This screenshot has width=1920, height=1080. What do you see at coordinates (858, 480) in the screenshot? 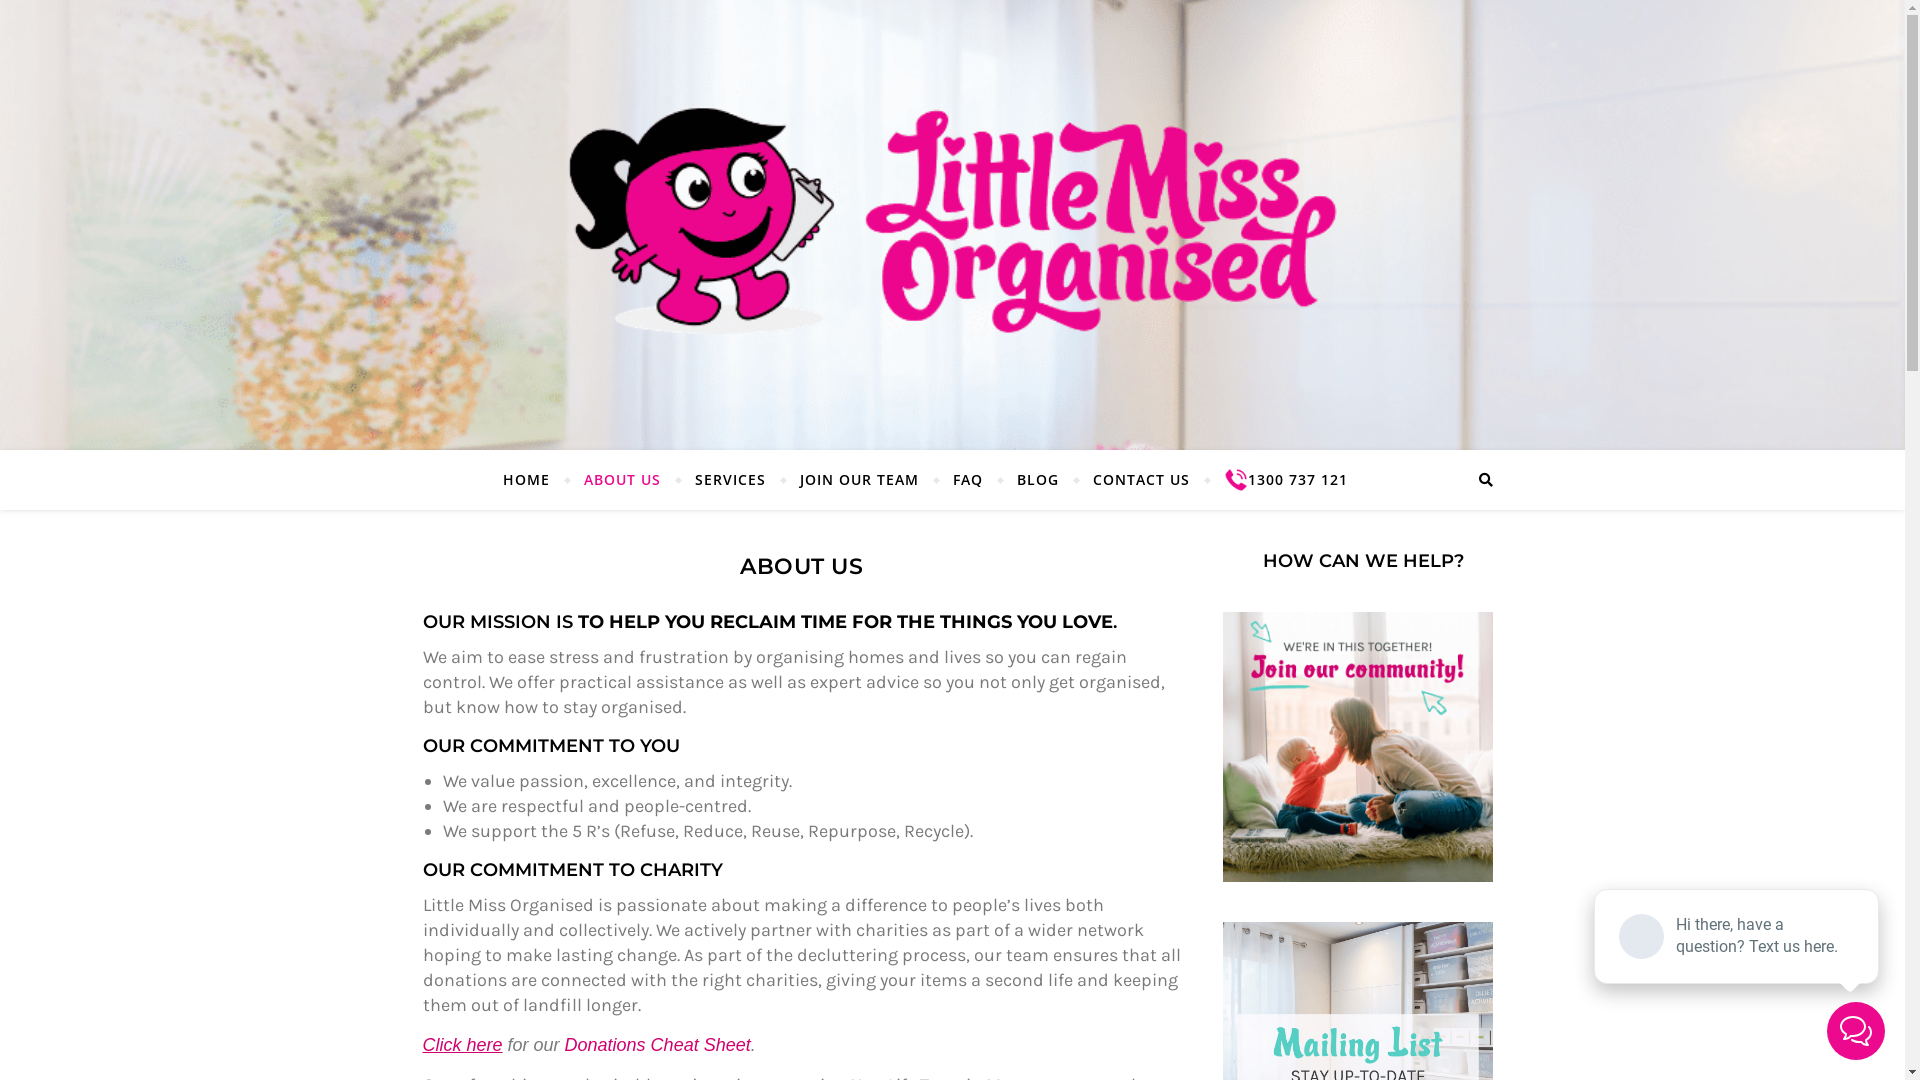
I see `JOIN OUR TEAM` at bounding box center [858, 480].